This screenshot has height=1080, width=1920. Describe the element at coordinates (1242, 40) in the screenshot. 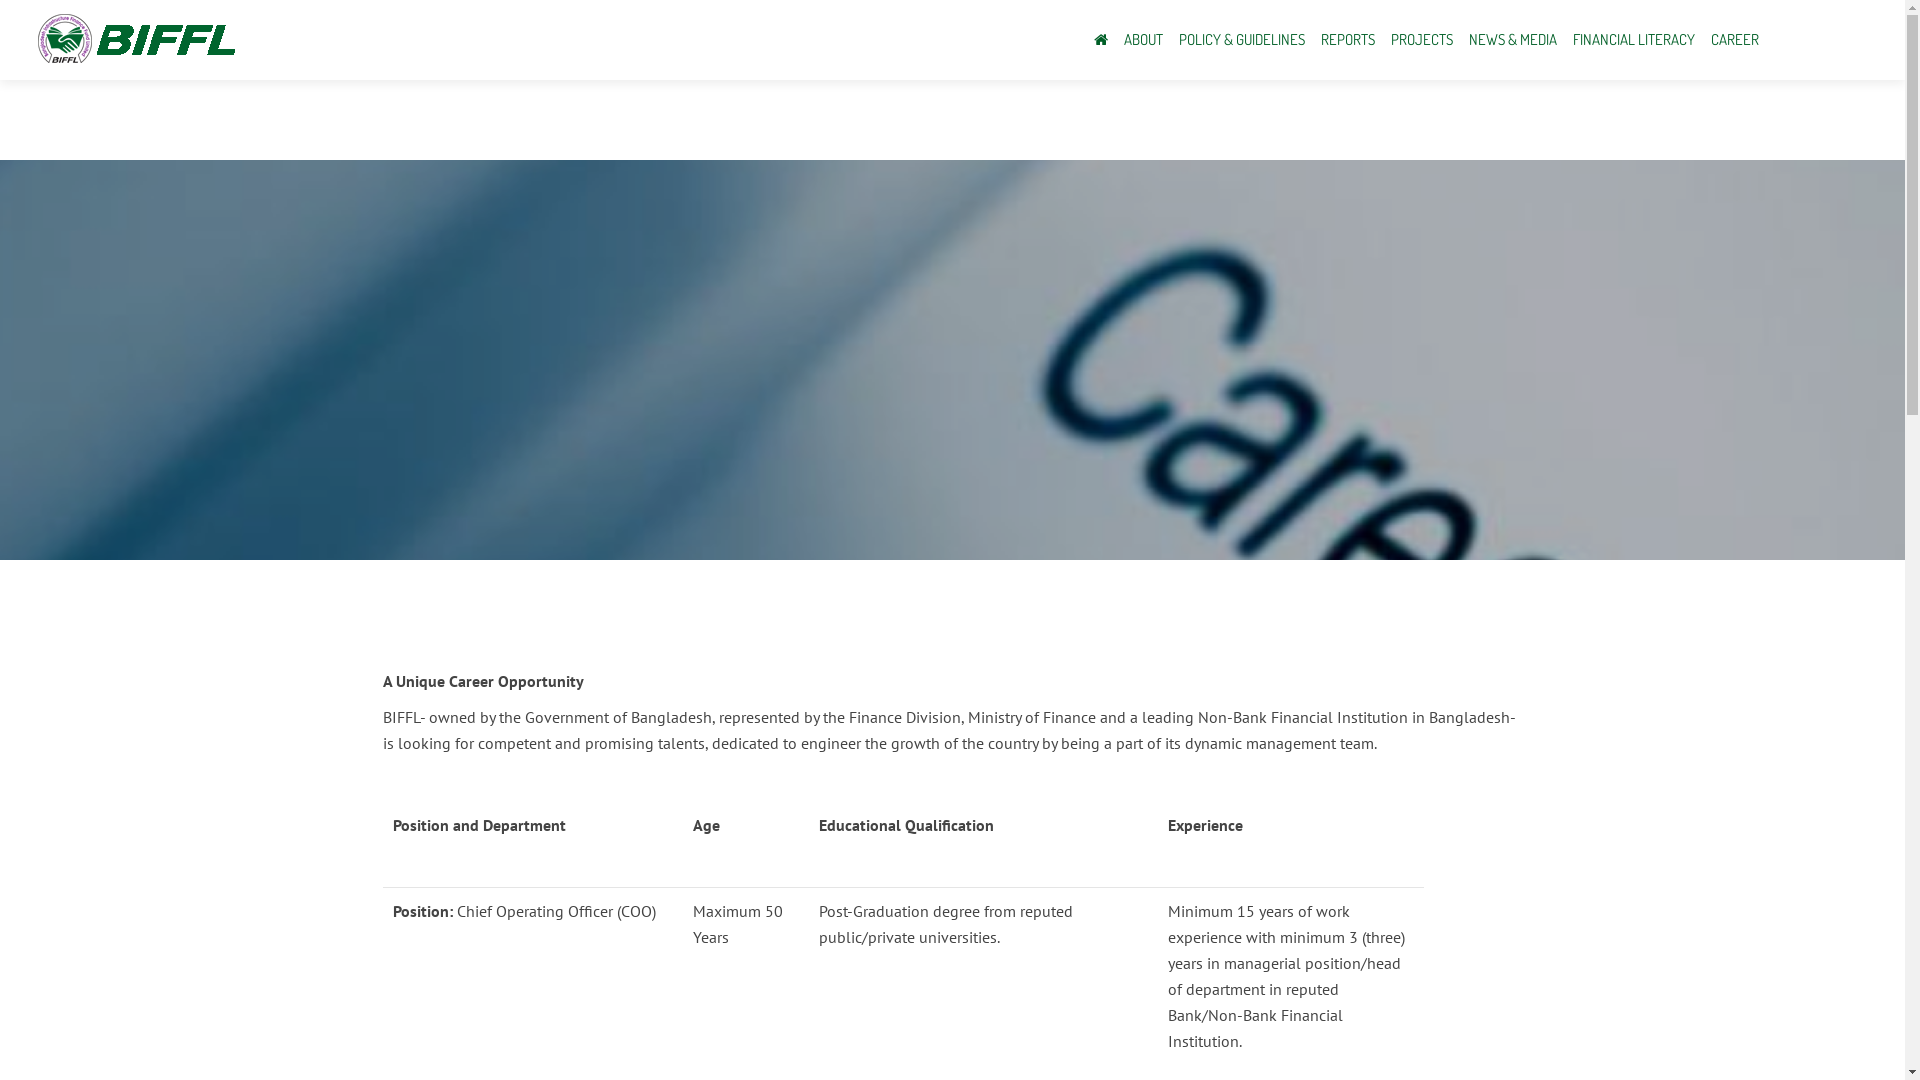

I see `POLICY & GUIDELINES` at that location.